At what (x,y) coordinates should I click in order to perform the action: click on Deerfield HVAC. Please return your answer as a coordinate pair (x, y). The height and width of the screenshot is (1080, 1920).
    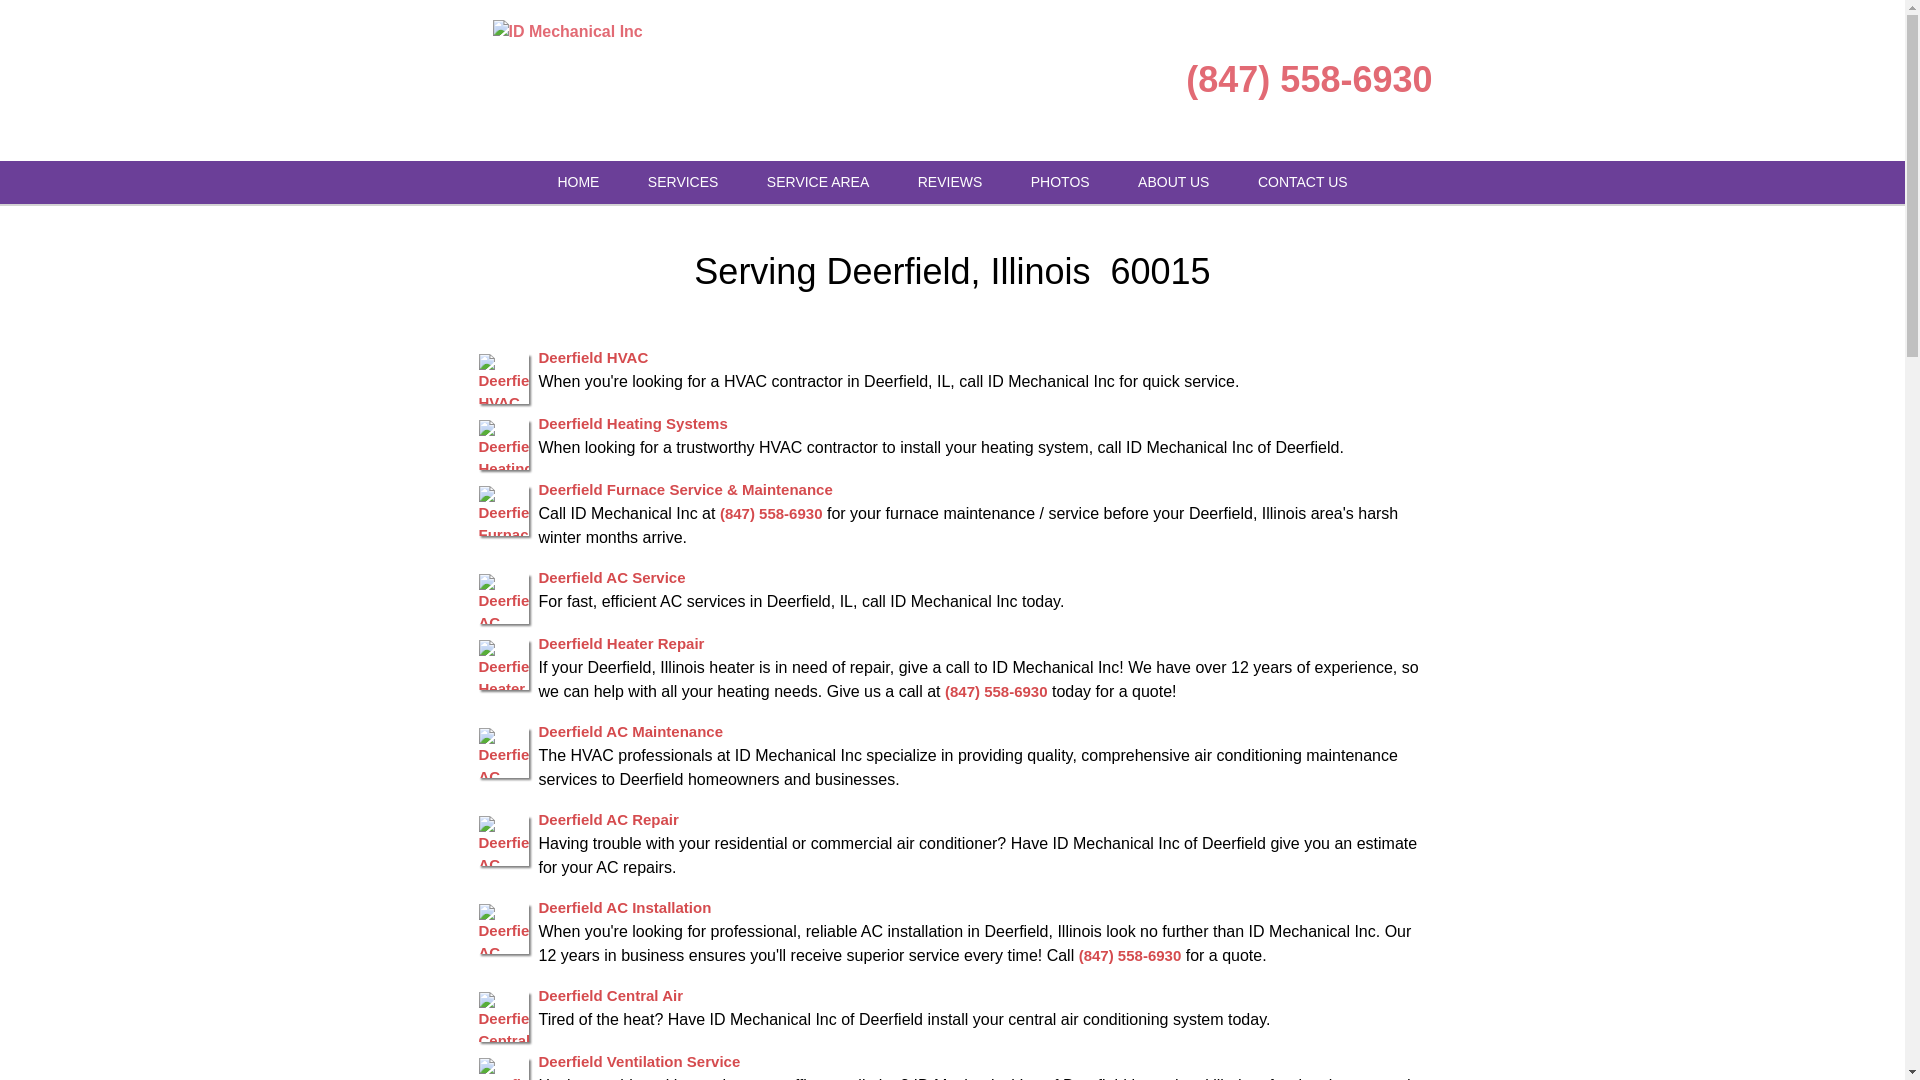
    Looking at the image, I should click on (592, 356).